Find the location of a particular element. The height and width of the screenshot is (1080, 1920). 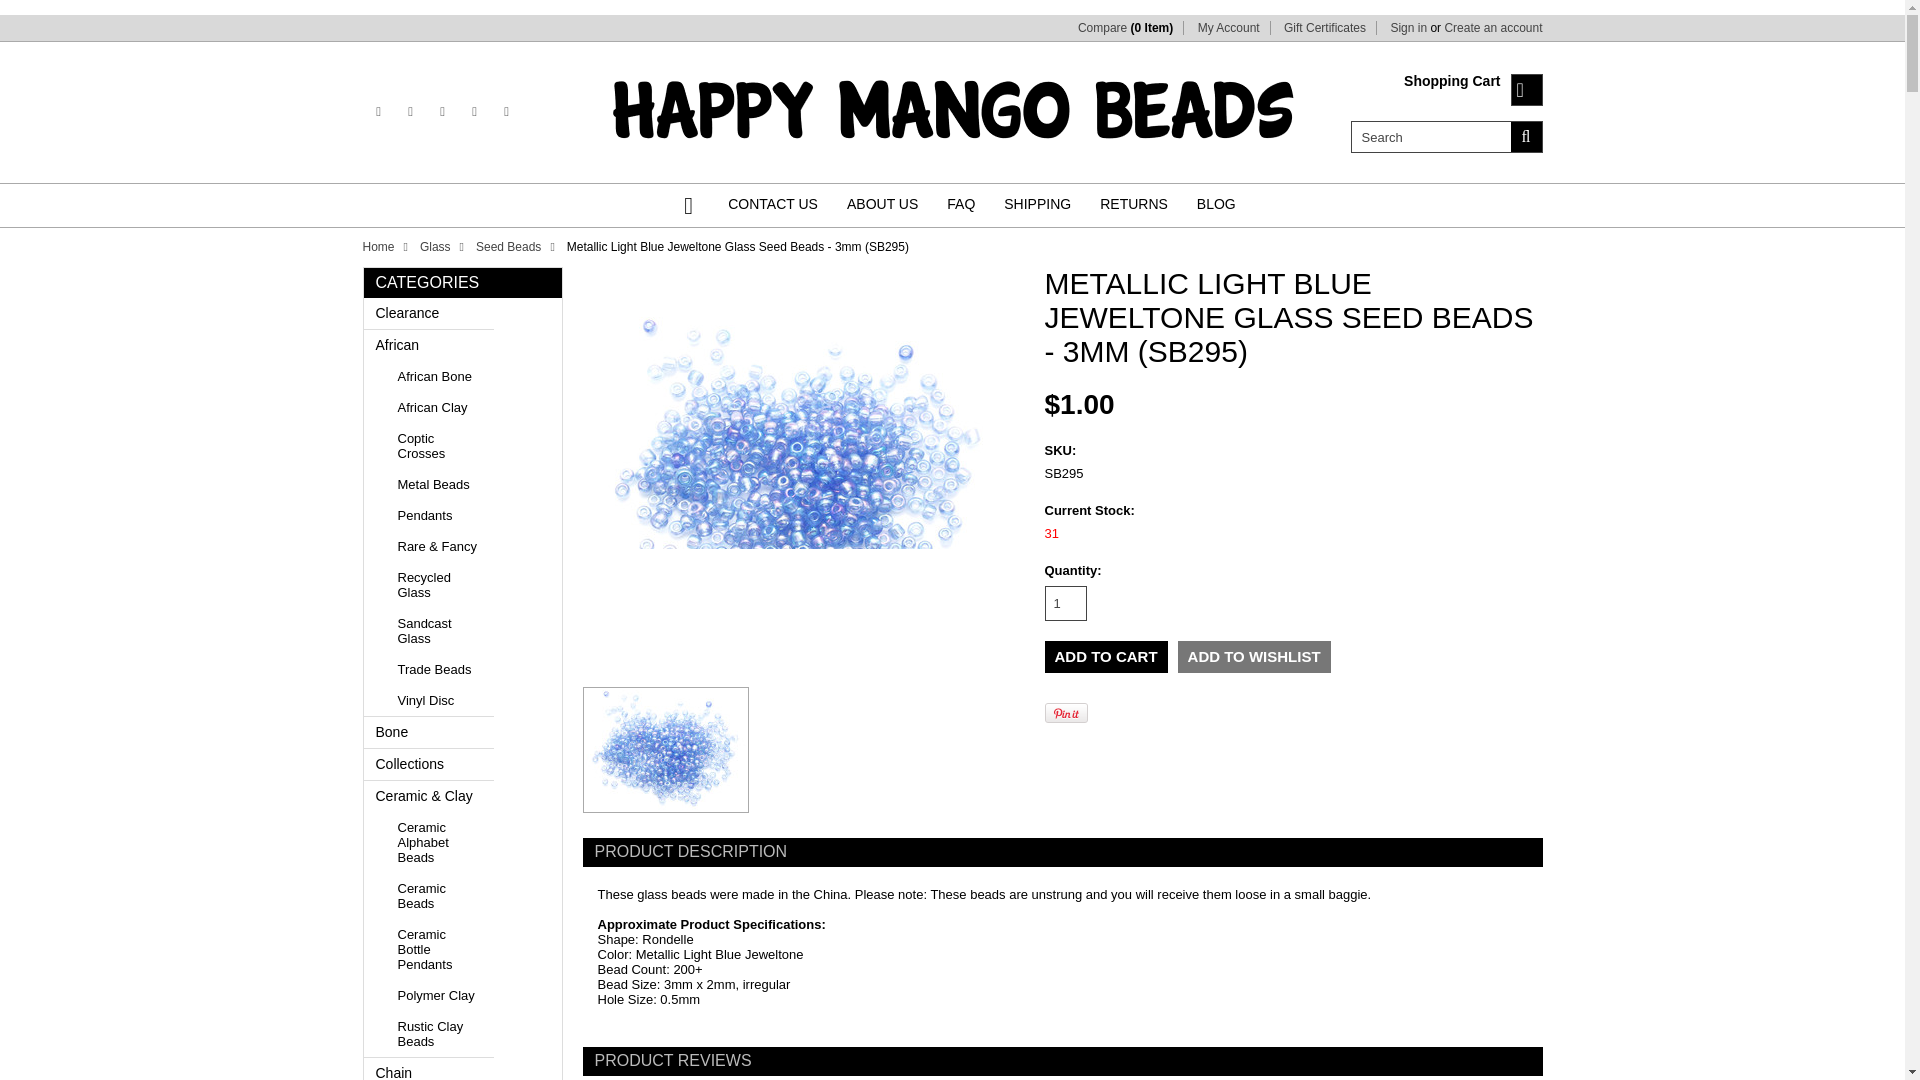

Search is located at coordinates (1429, 136).